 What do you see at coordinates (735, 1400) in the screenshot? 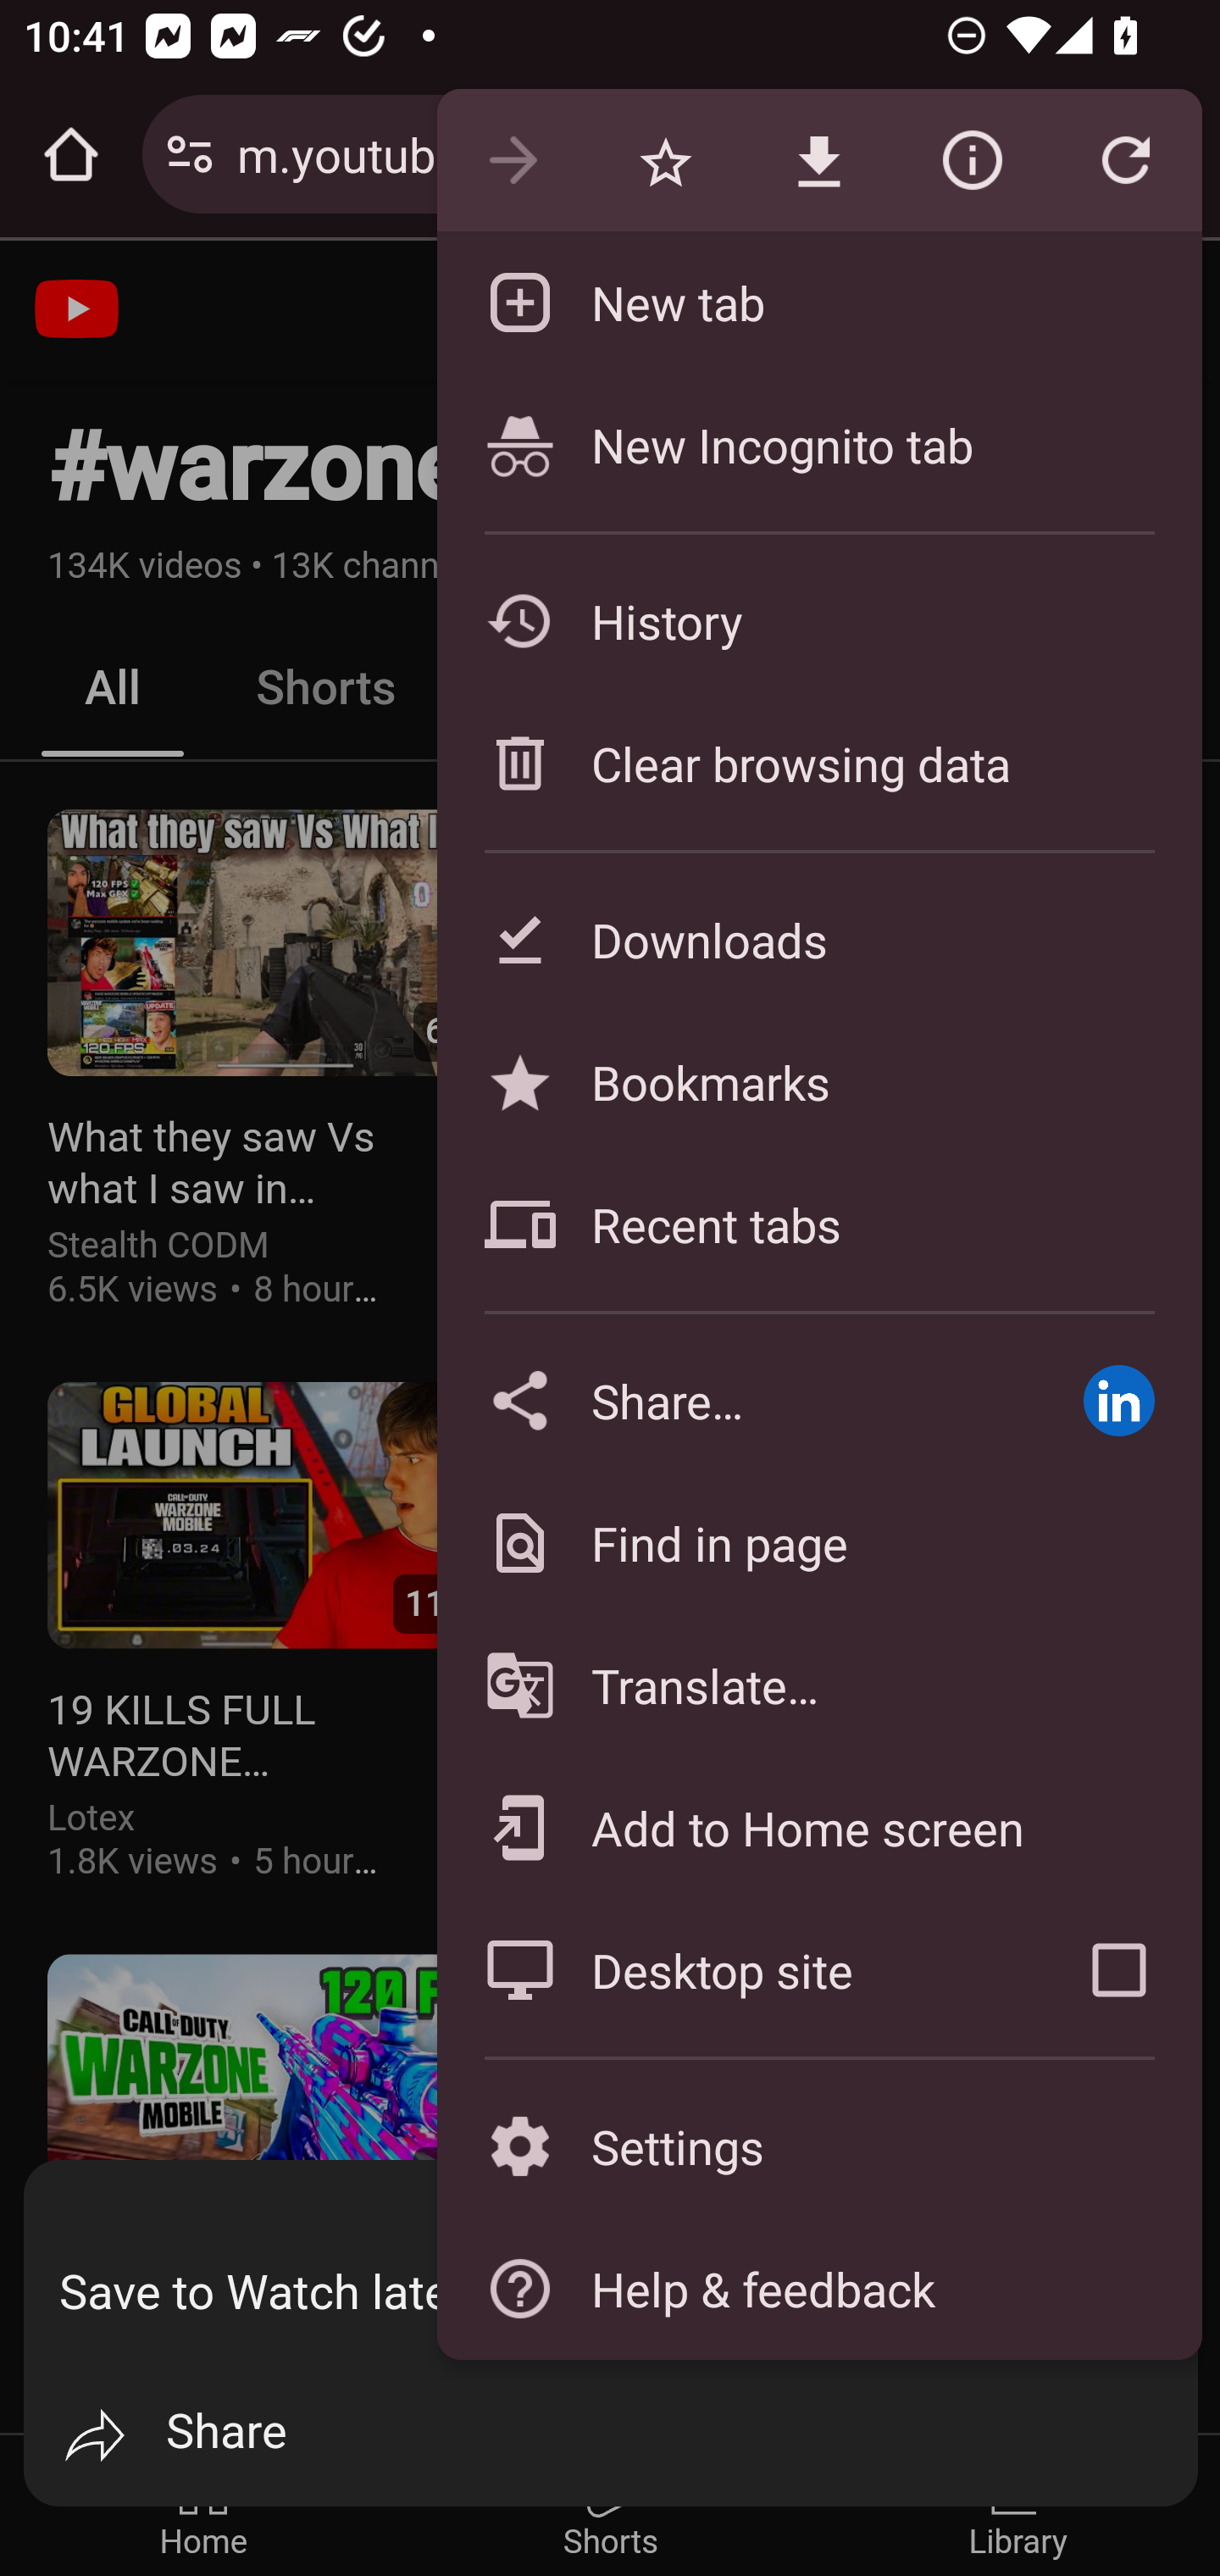
I see `Share…` at bounding box center [735, 1400].